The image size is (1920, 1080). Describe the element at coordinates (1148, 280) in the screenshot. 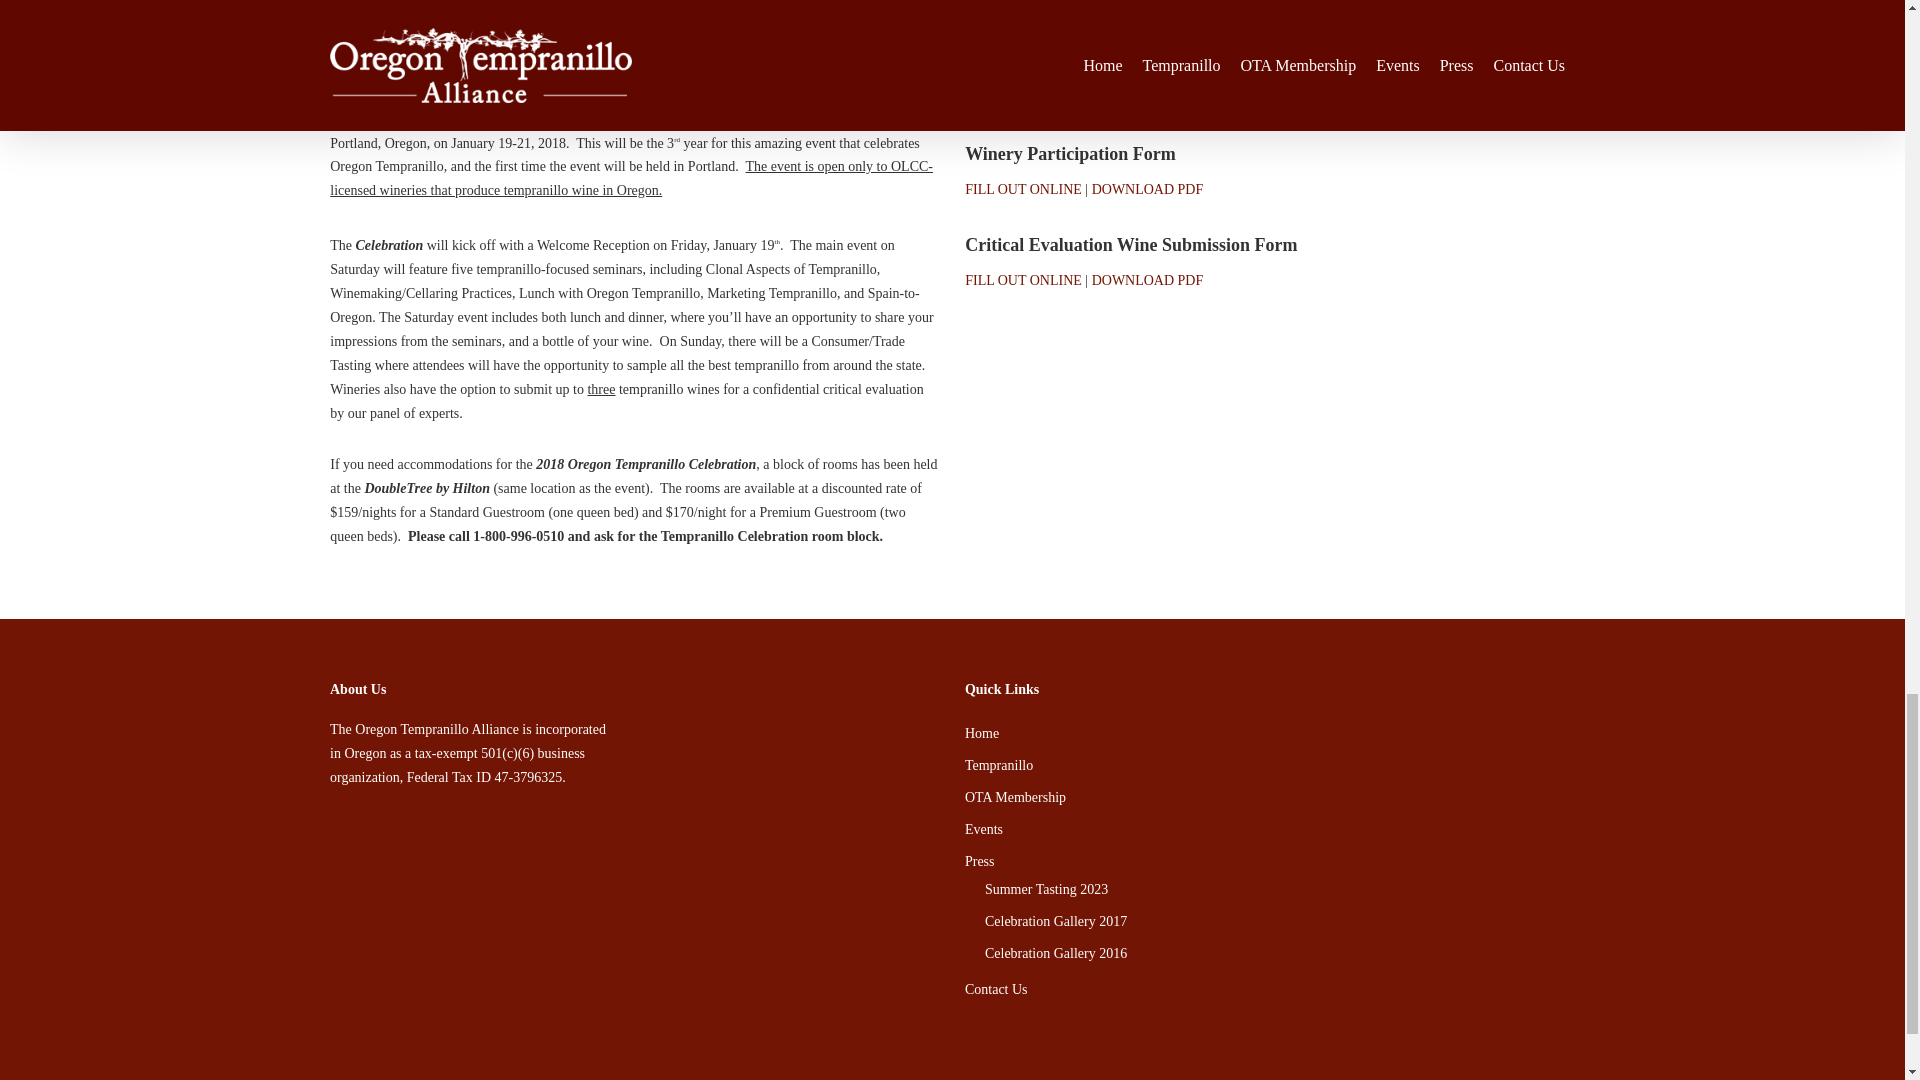

I see `DOWNLOAD PDF` at that location.